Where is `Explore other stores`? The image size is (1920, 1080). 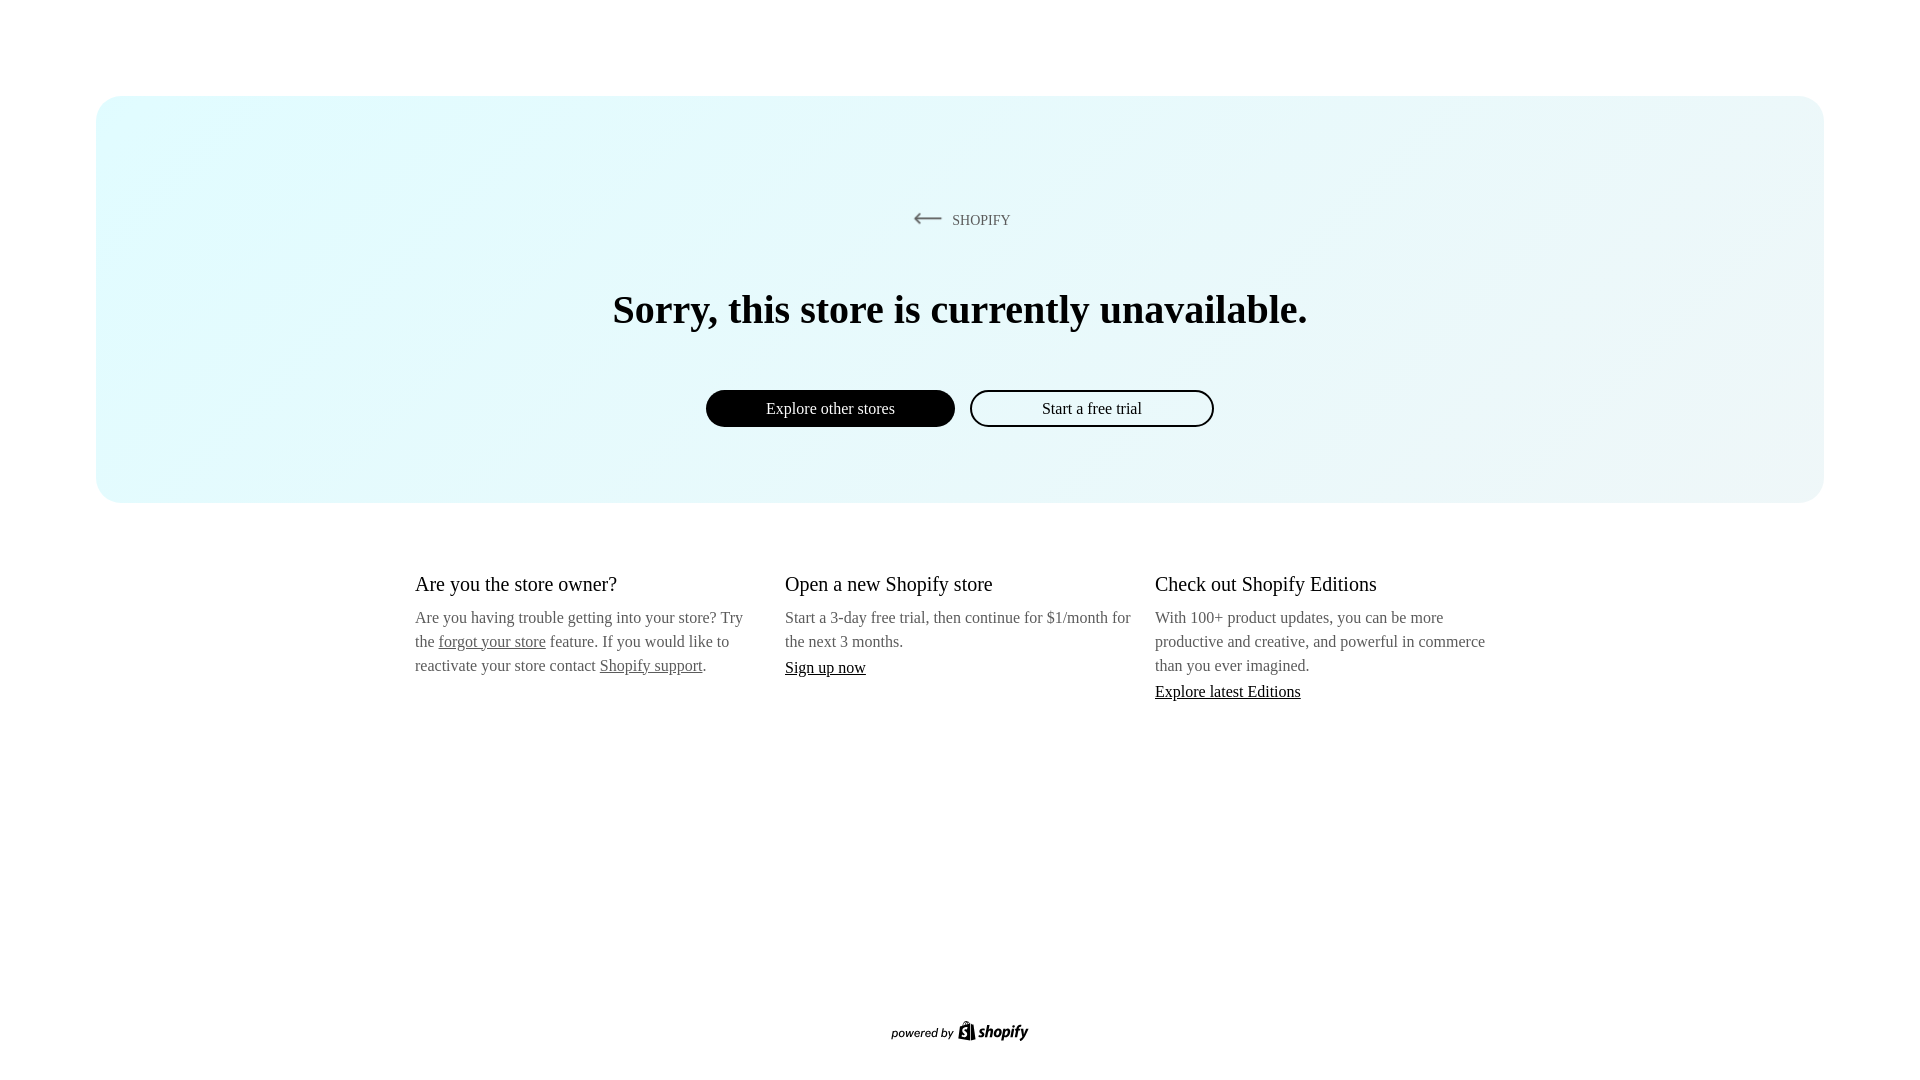
Explore other stores is located at coordinates (830, 408).